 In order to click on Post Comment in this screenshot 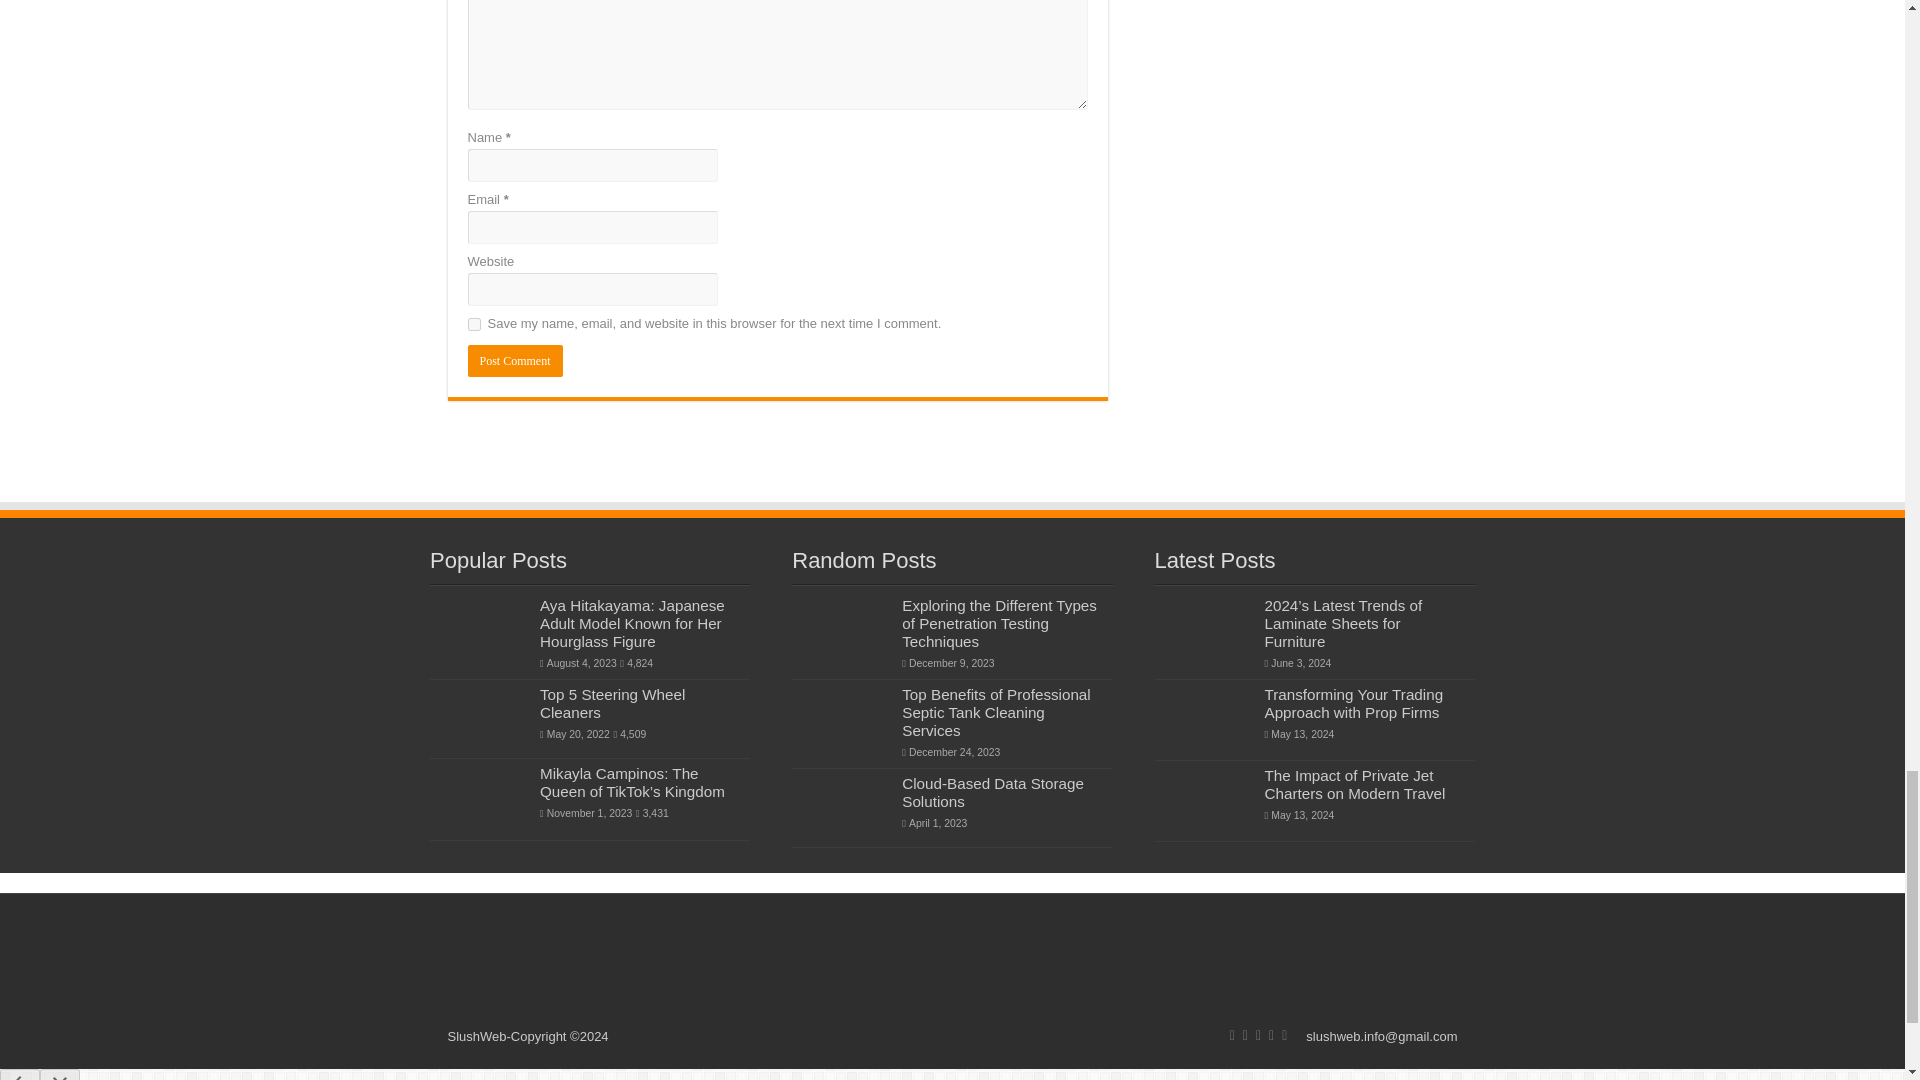, I will do `click(515, 360)`.